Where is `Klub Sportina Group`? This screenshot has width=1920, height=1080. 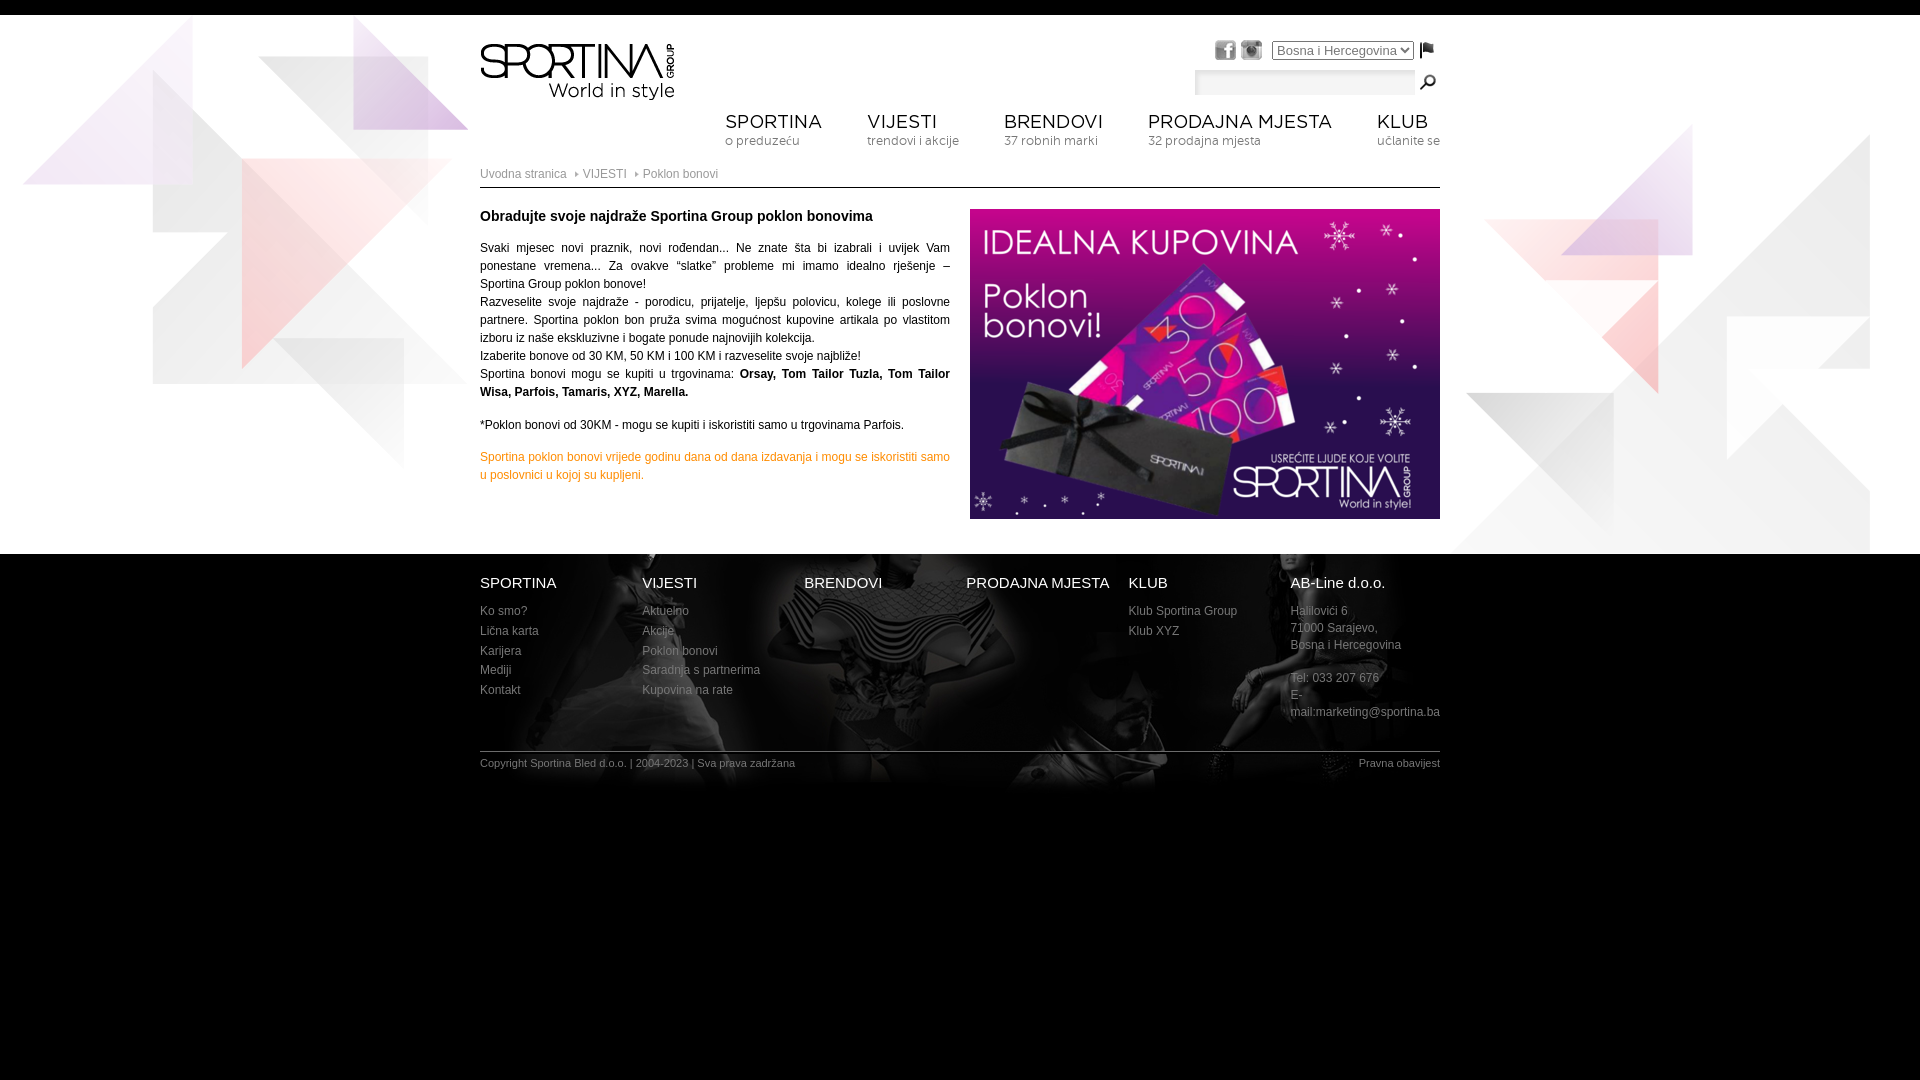 Klub Sportina Group is located at coordinates (1184, 611).